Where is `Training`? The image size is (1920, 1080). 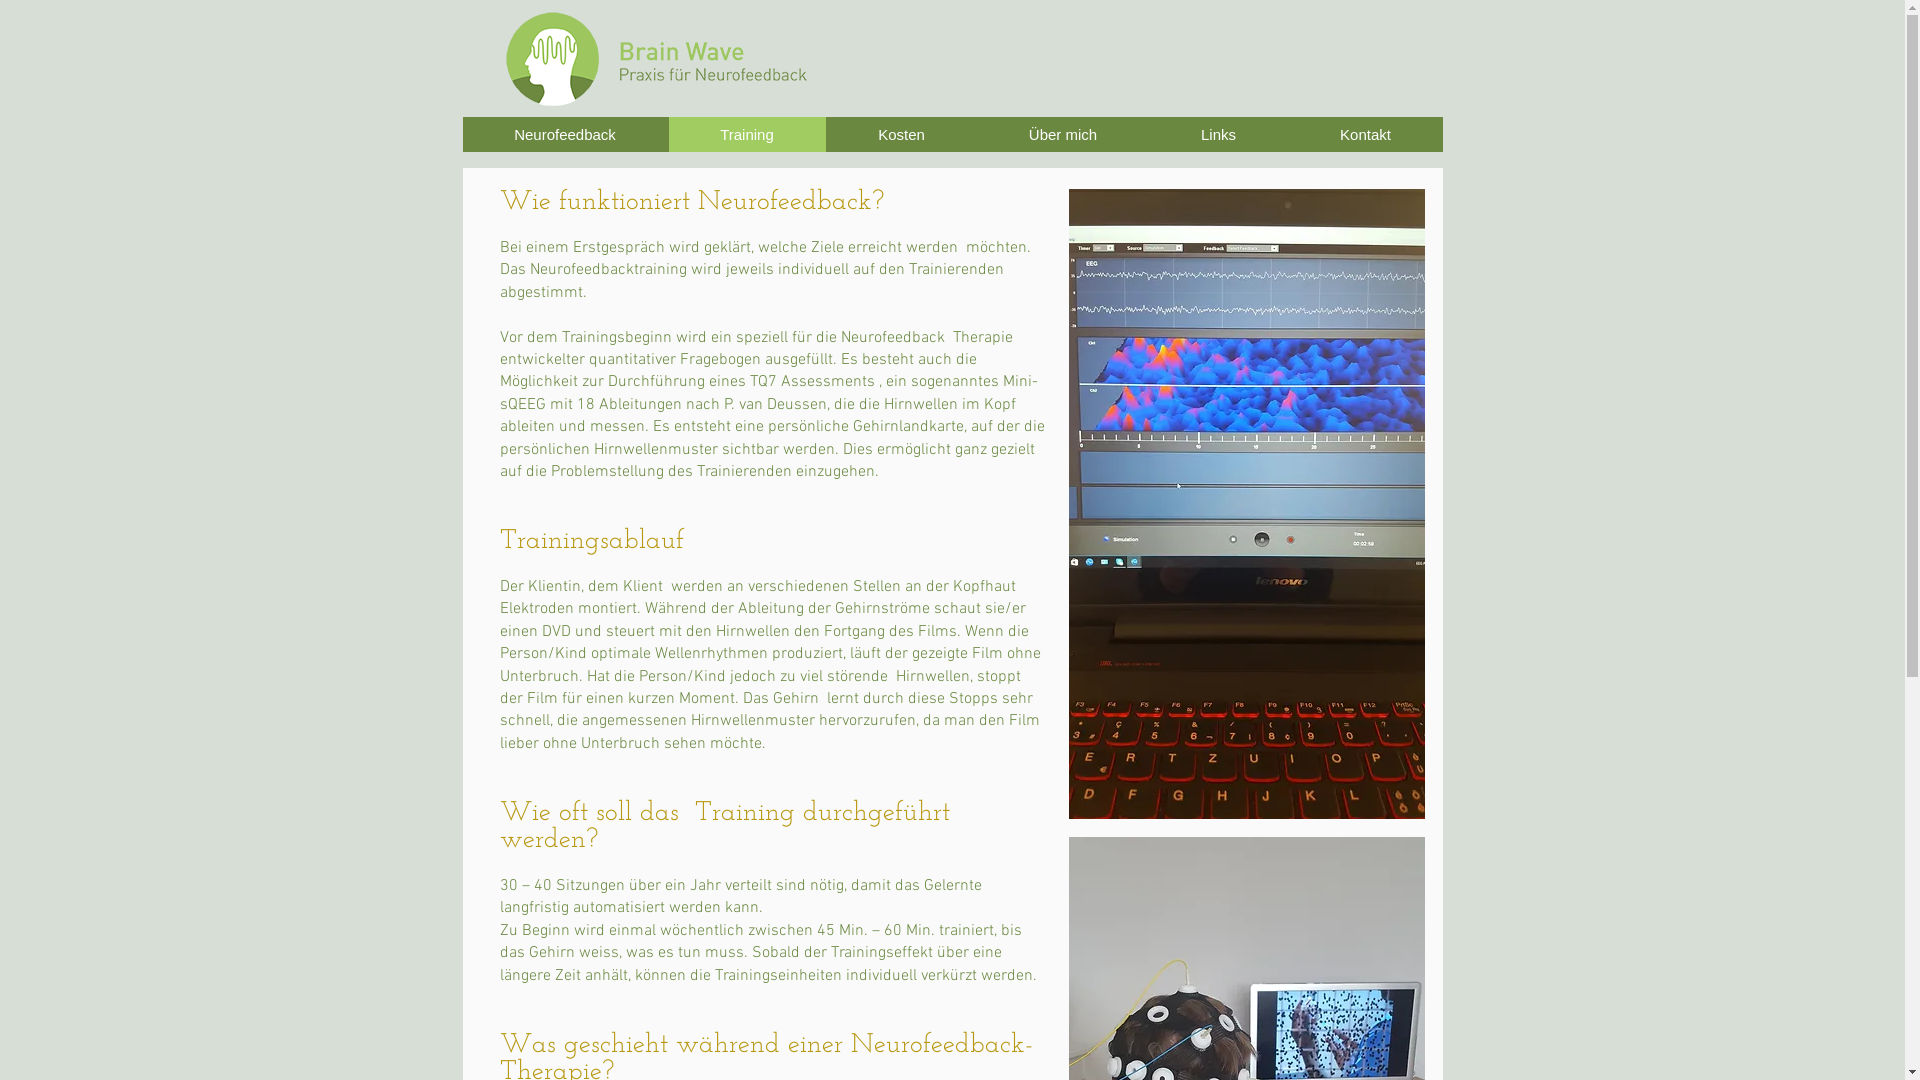 Training is located at coordinates (747, 134).